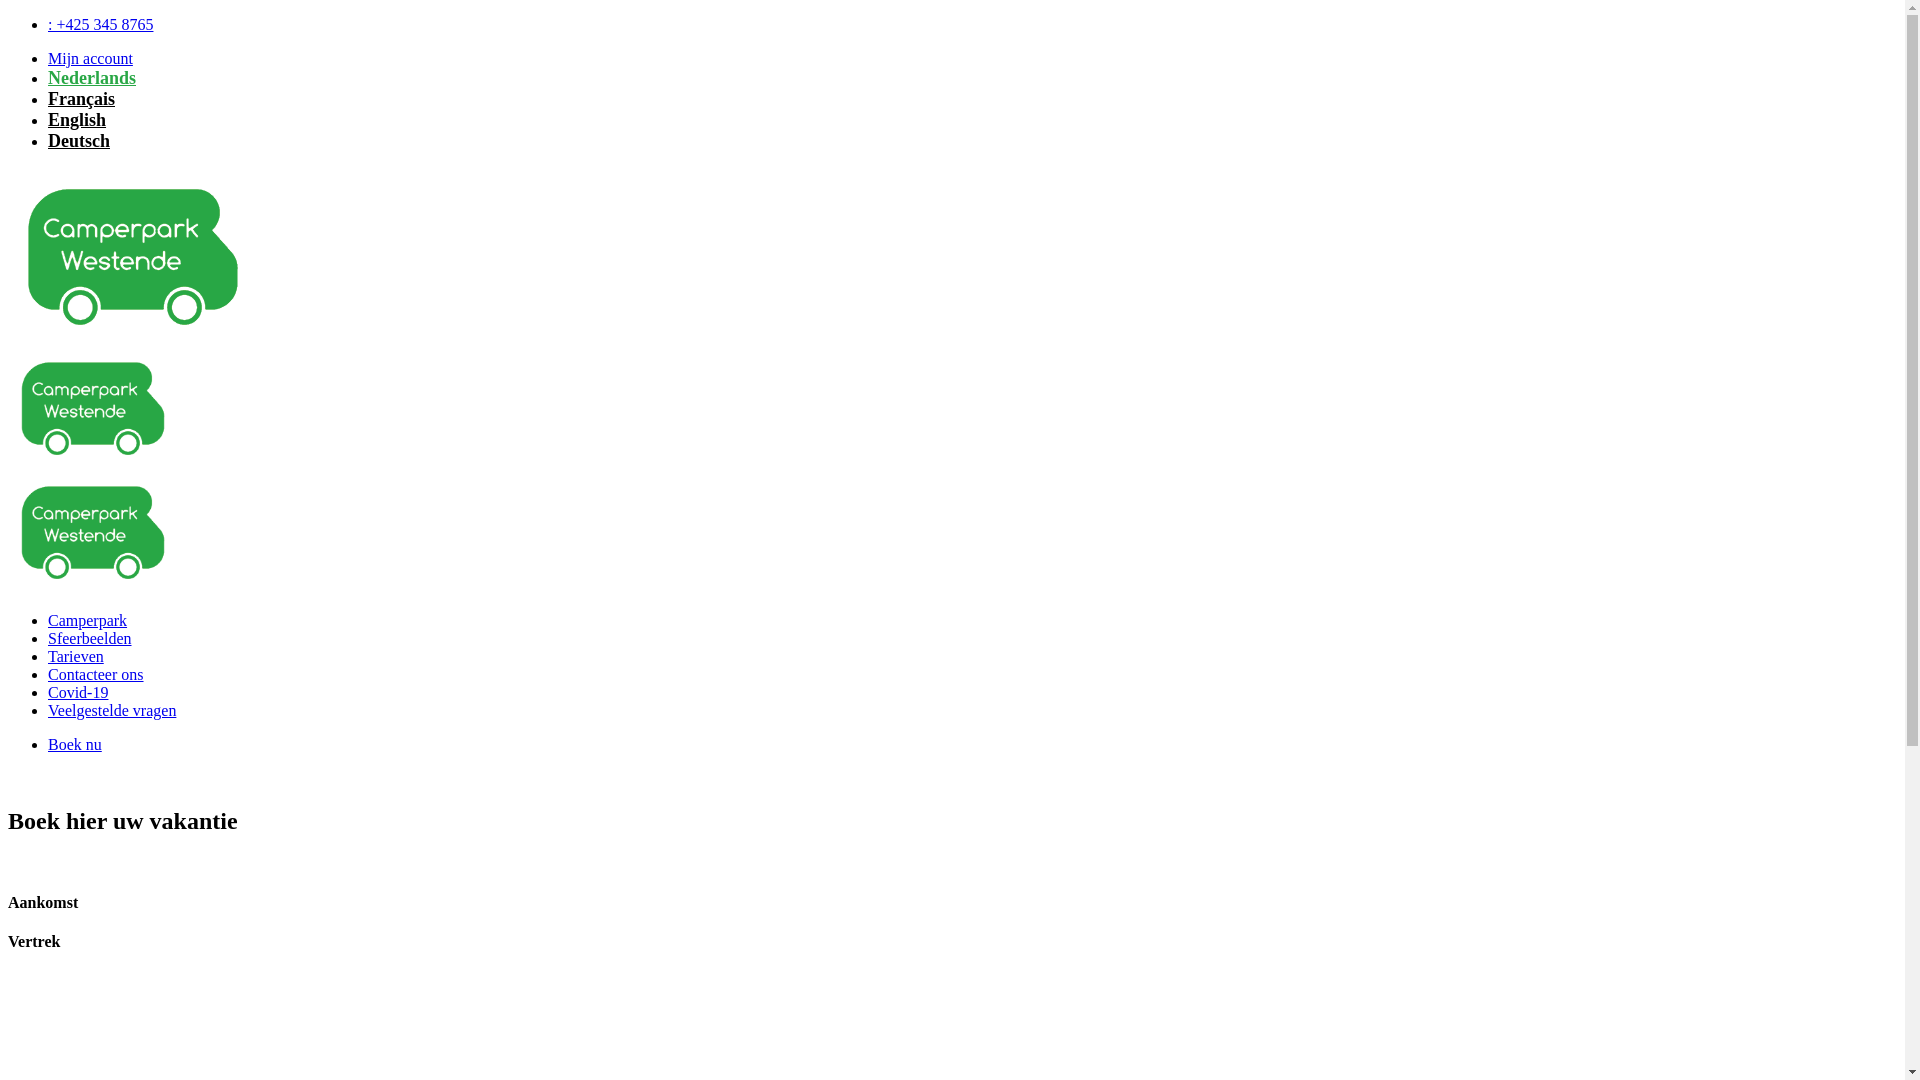  Describe the element at coordinates (112, 710) in the screenshot. I see `Veelgestelde vragen` at that location.